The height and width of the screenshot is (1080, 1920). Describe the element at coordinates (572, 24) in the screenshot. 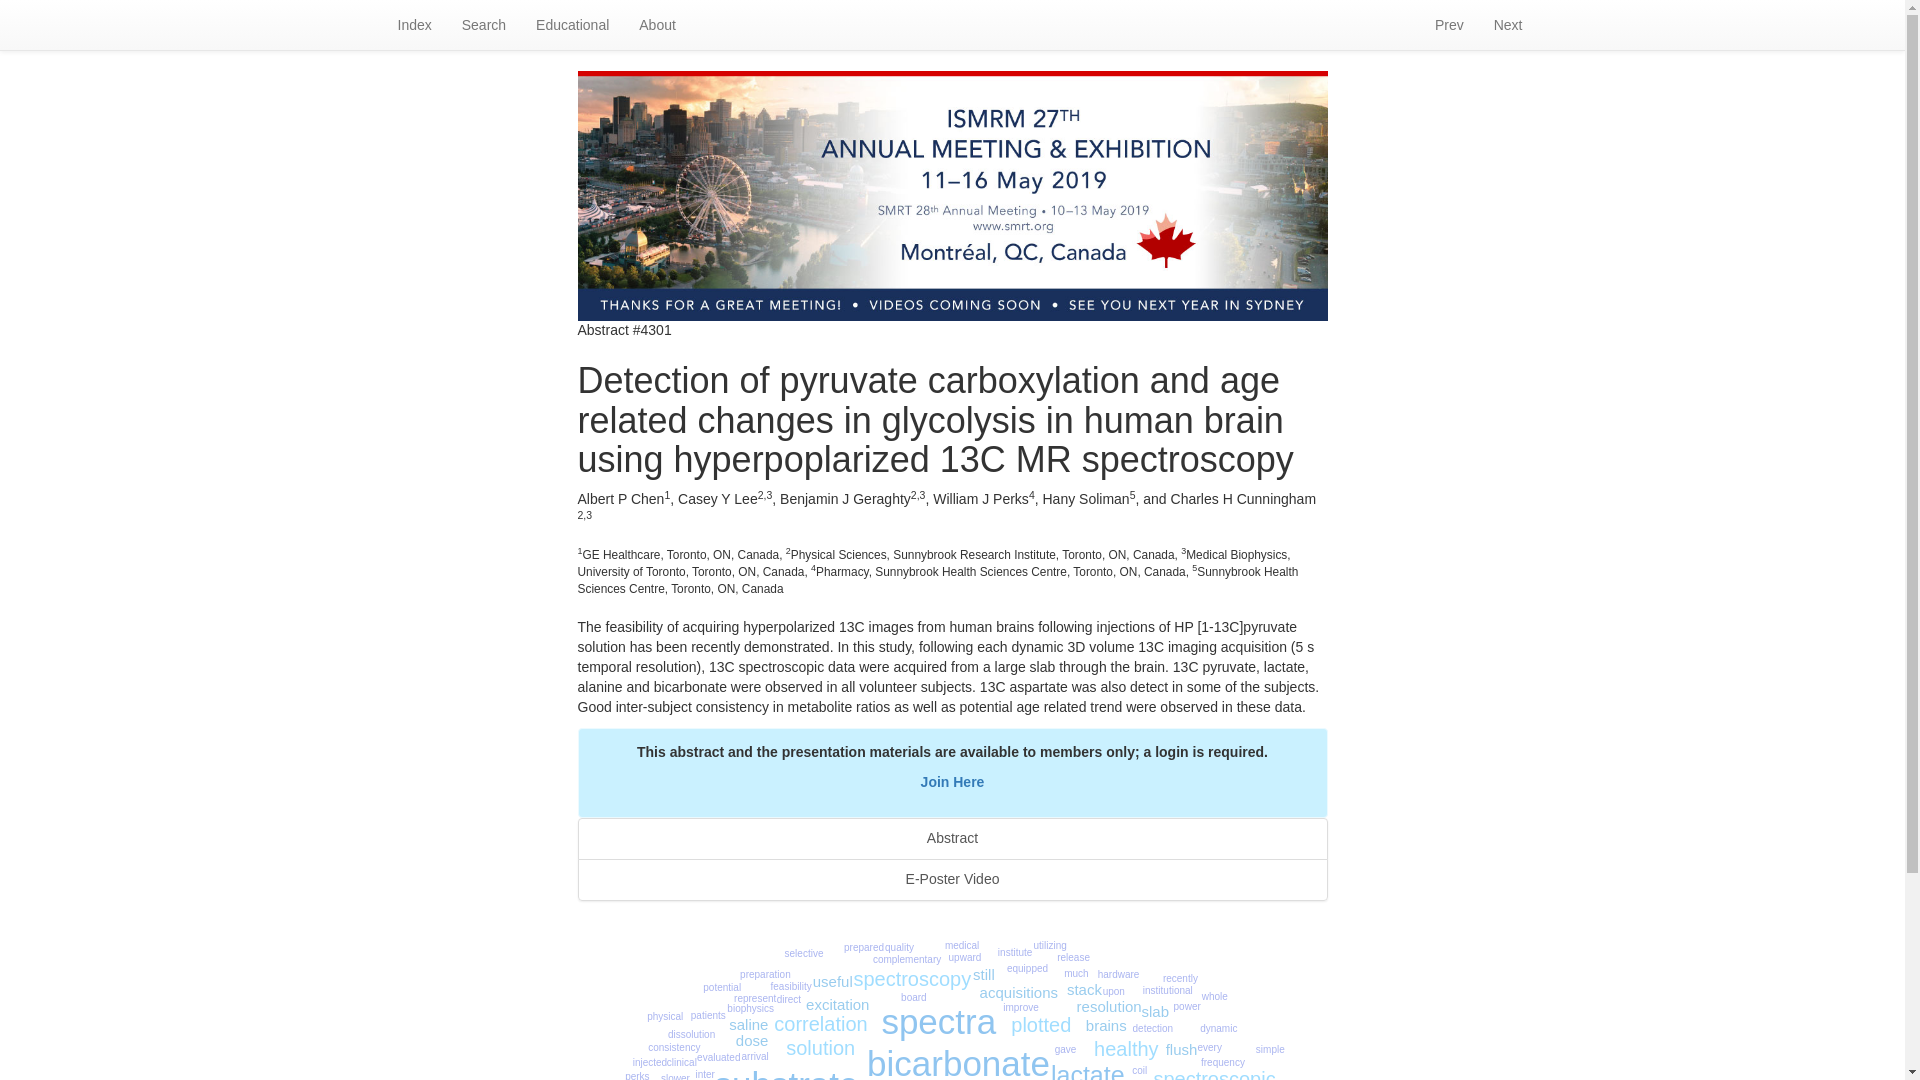

I see `Educational` at that location.